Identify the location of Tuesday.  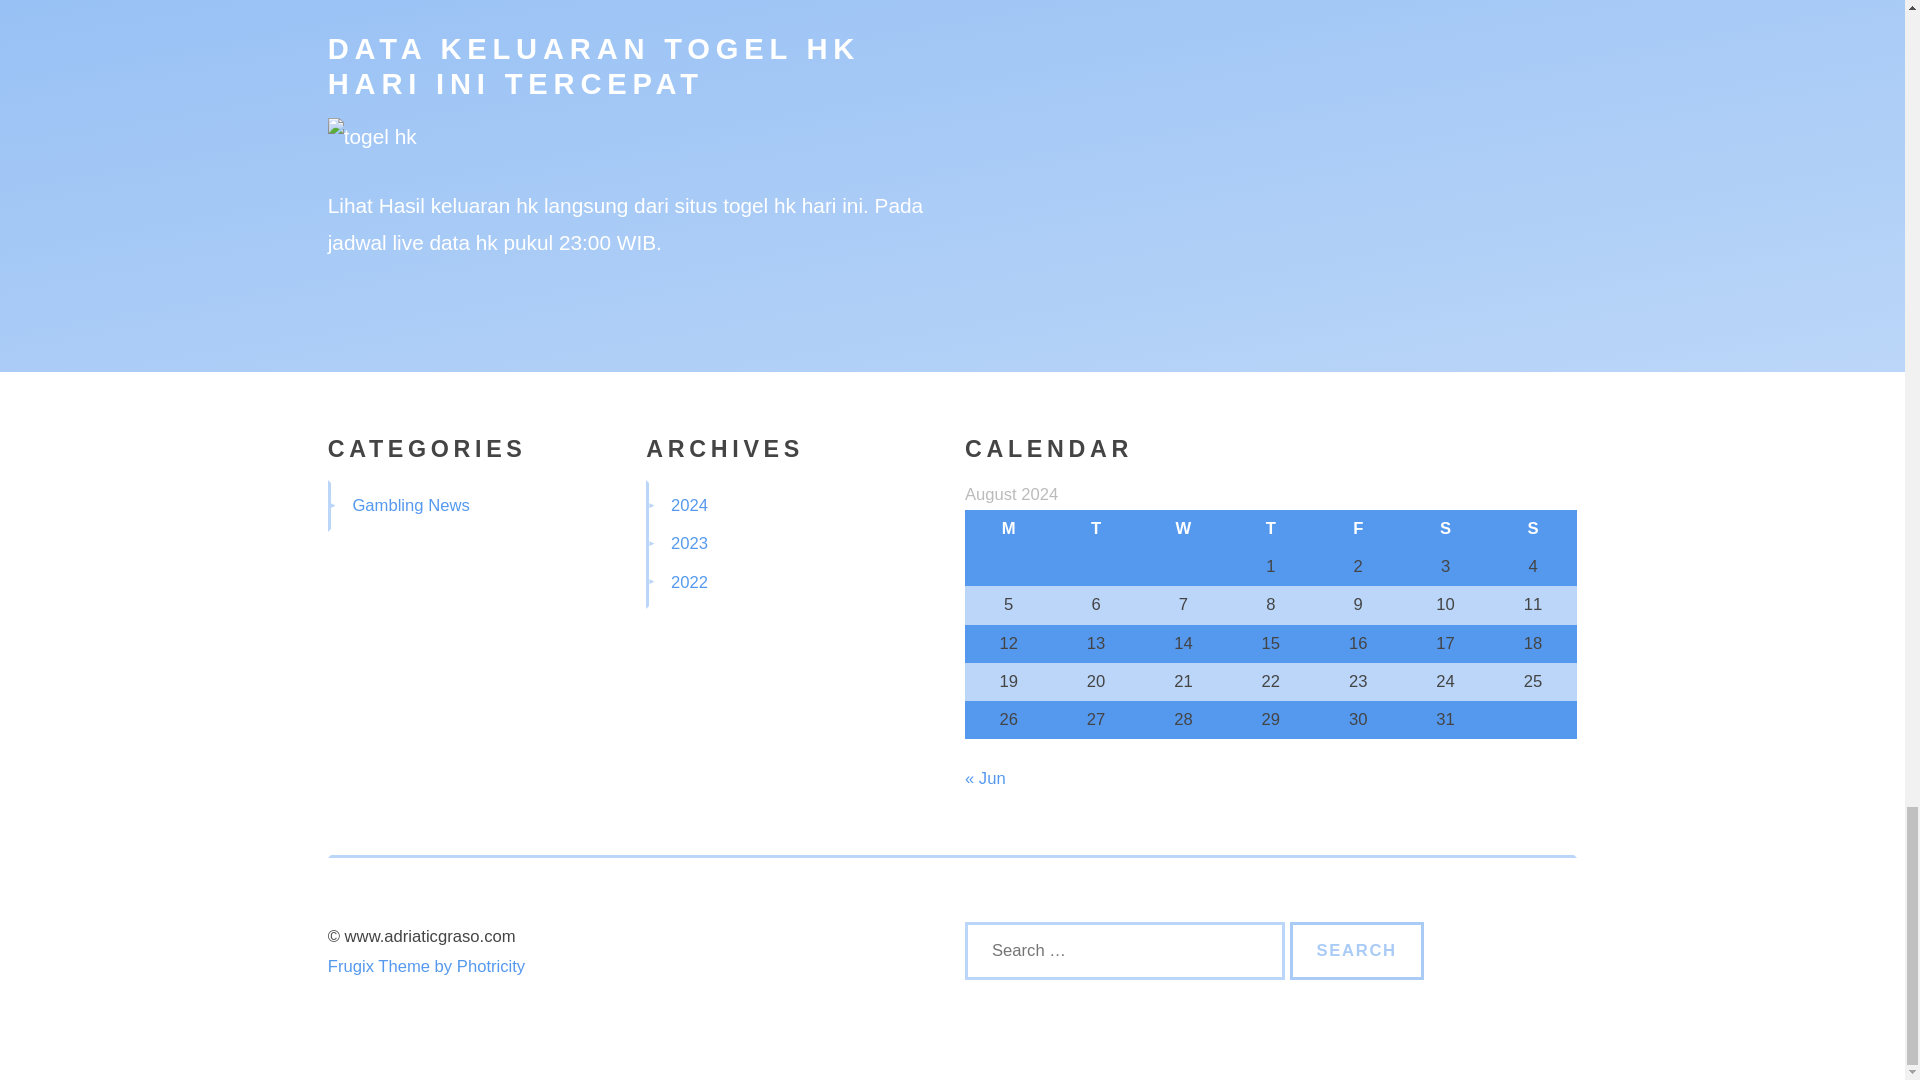
(1095, 528).